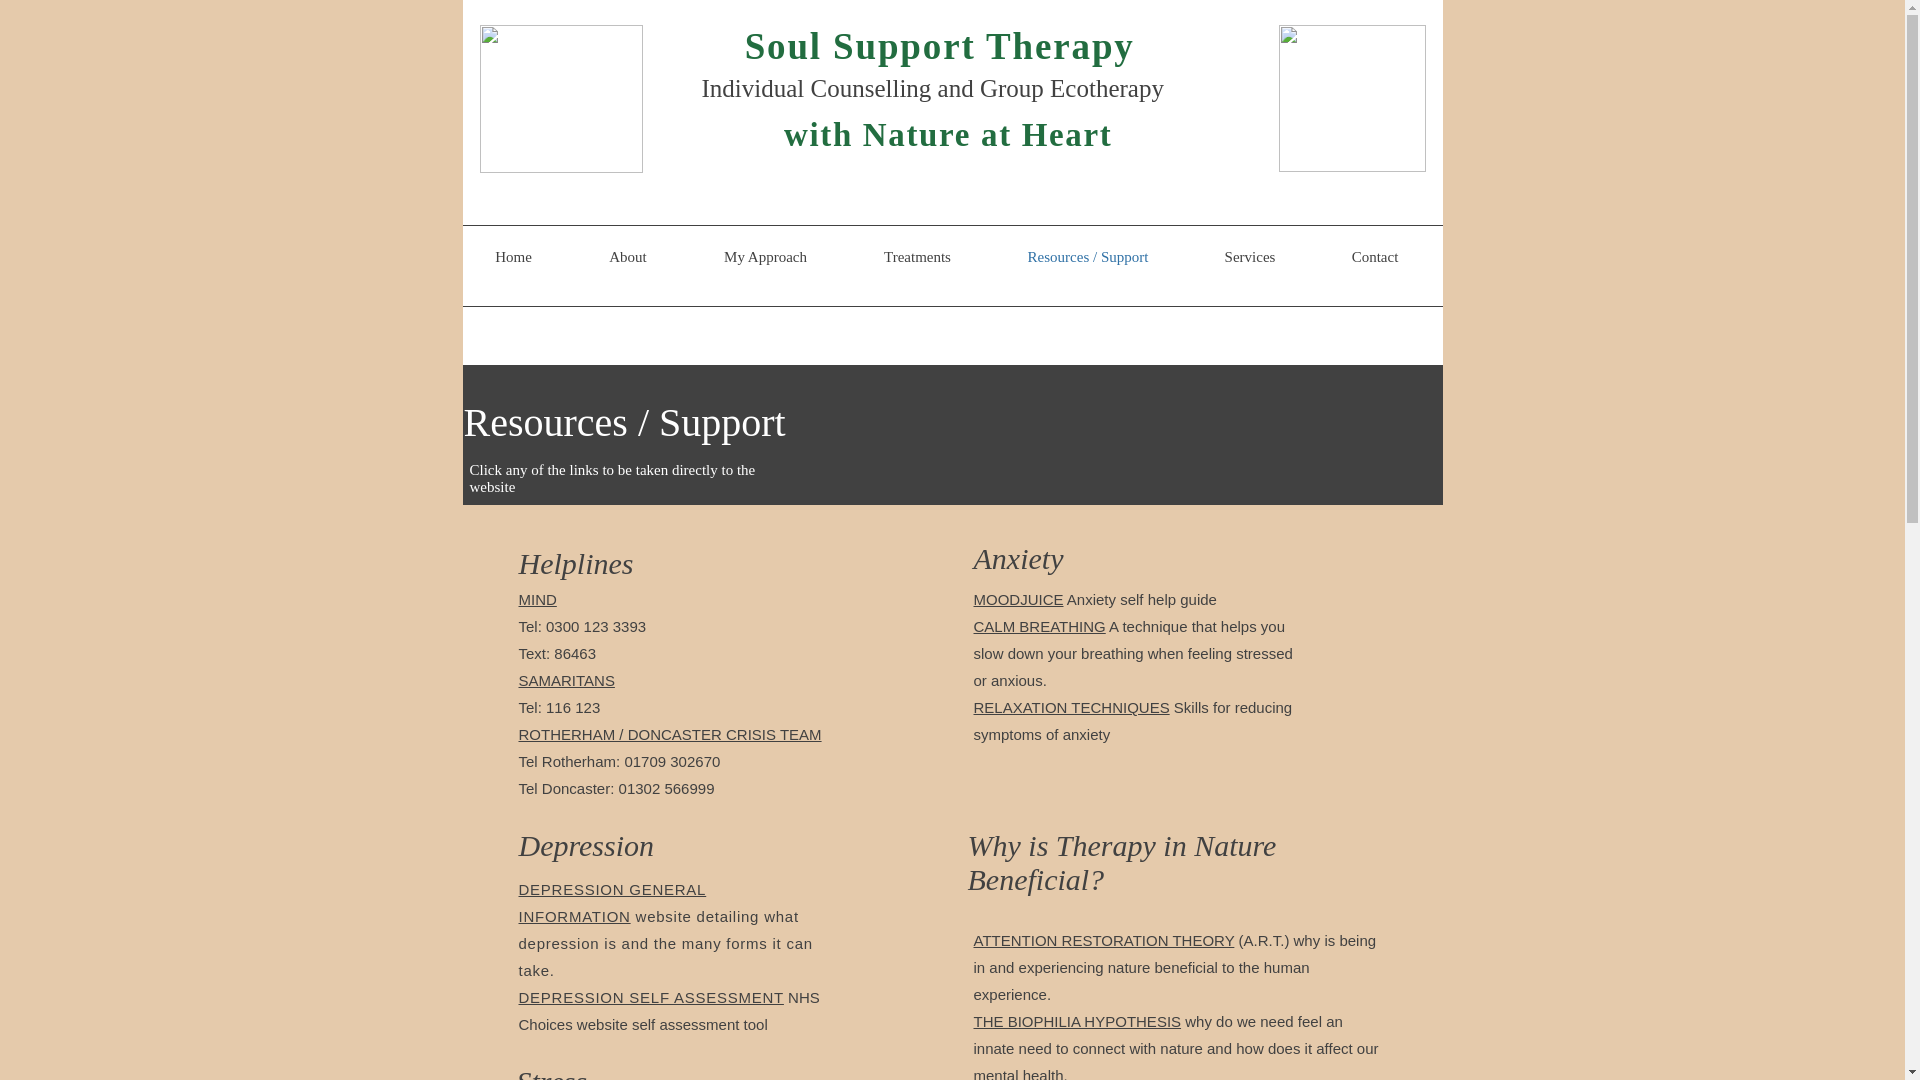 The height and width of the screenshot is (1080, 1920). Describe the element at coordinates (766, 256) in the screenshot. I see `My Approach` at that location.